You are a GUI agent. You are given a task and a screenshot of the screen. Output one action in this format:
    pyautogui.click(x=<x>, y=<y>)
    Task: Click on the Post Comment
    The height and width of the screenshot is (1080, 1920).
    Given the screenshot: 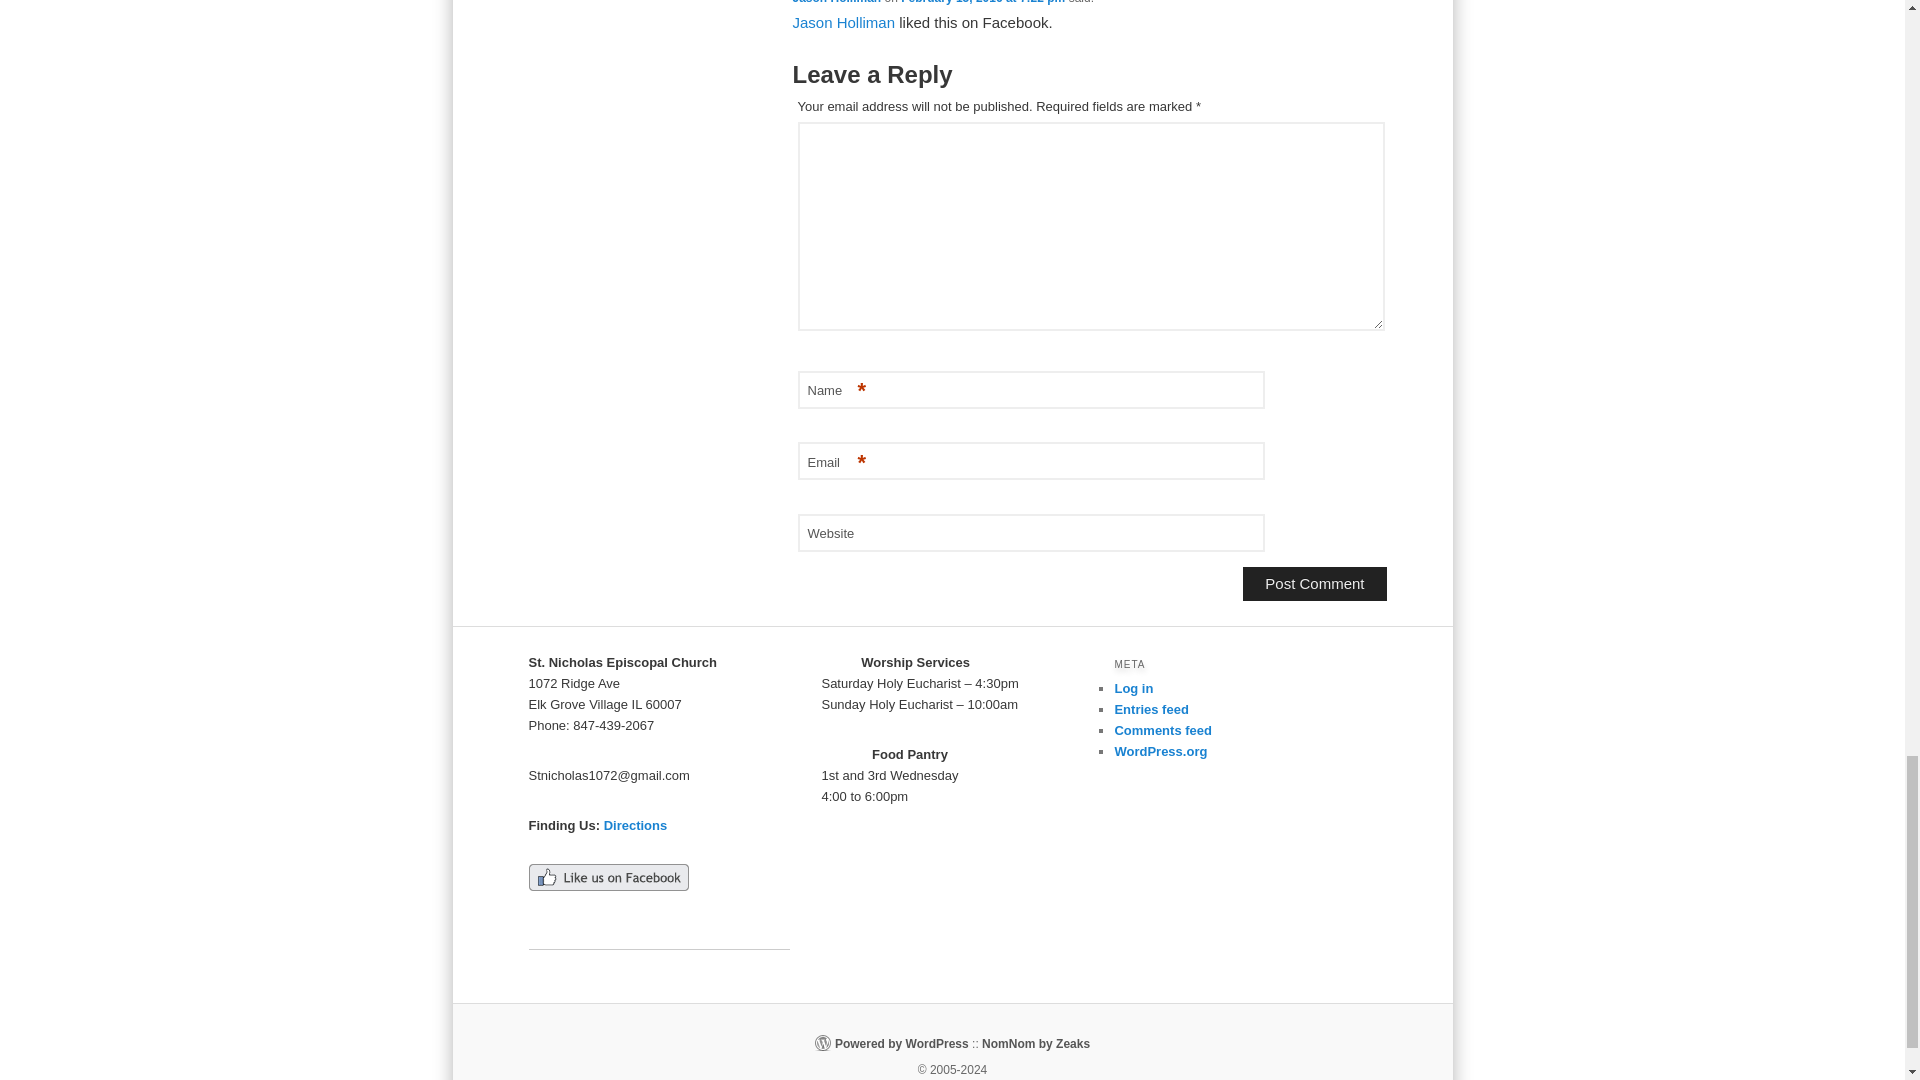 What is the action you would take?
    pyautogui.click(x=1314, y=584)
    